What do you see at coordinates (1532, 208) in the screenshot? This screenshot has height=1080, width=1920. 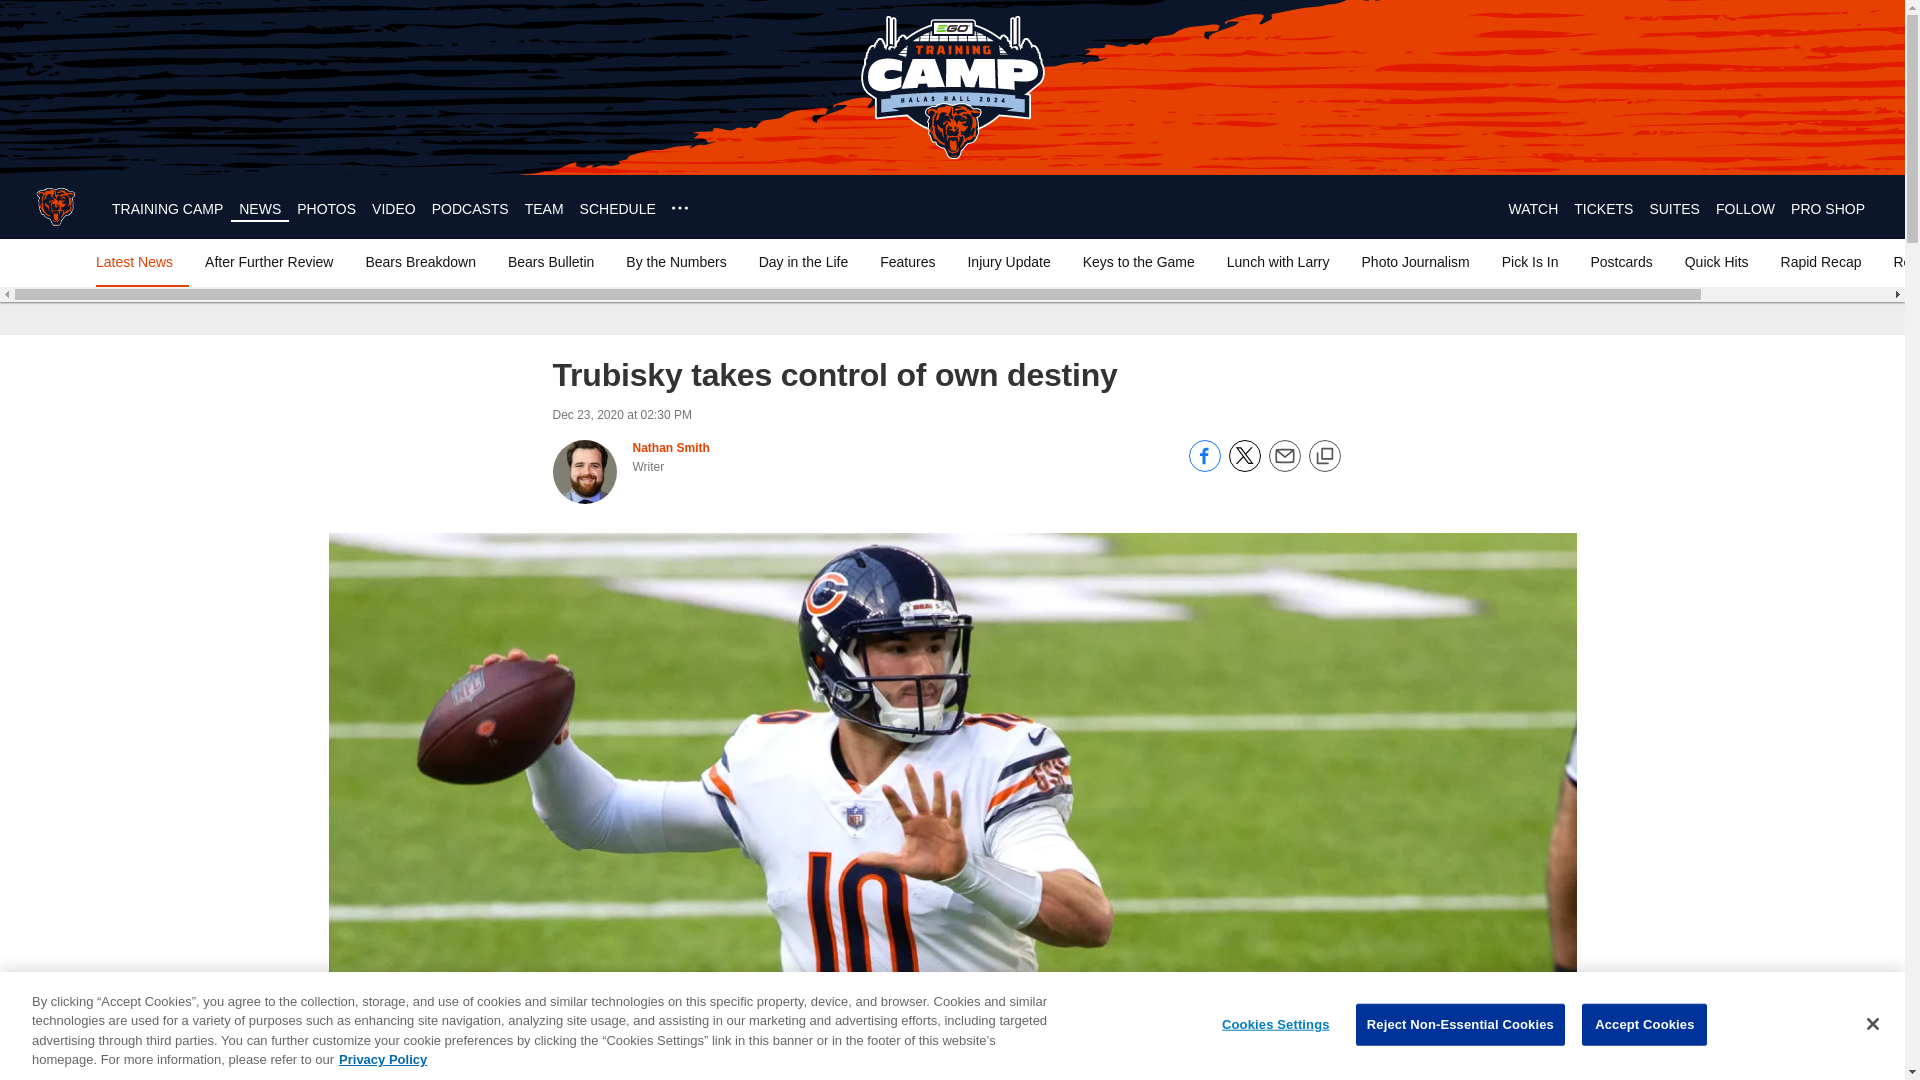 I see `WATCH` at bounding box center [1532, 208].